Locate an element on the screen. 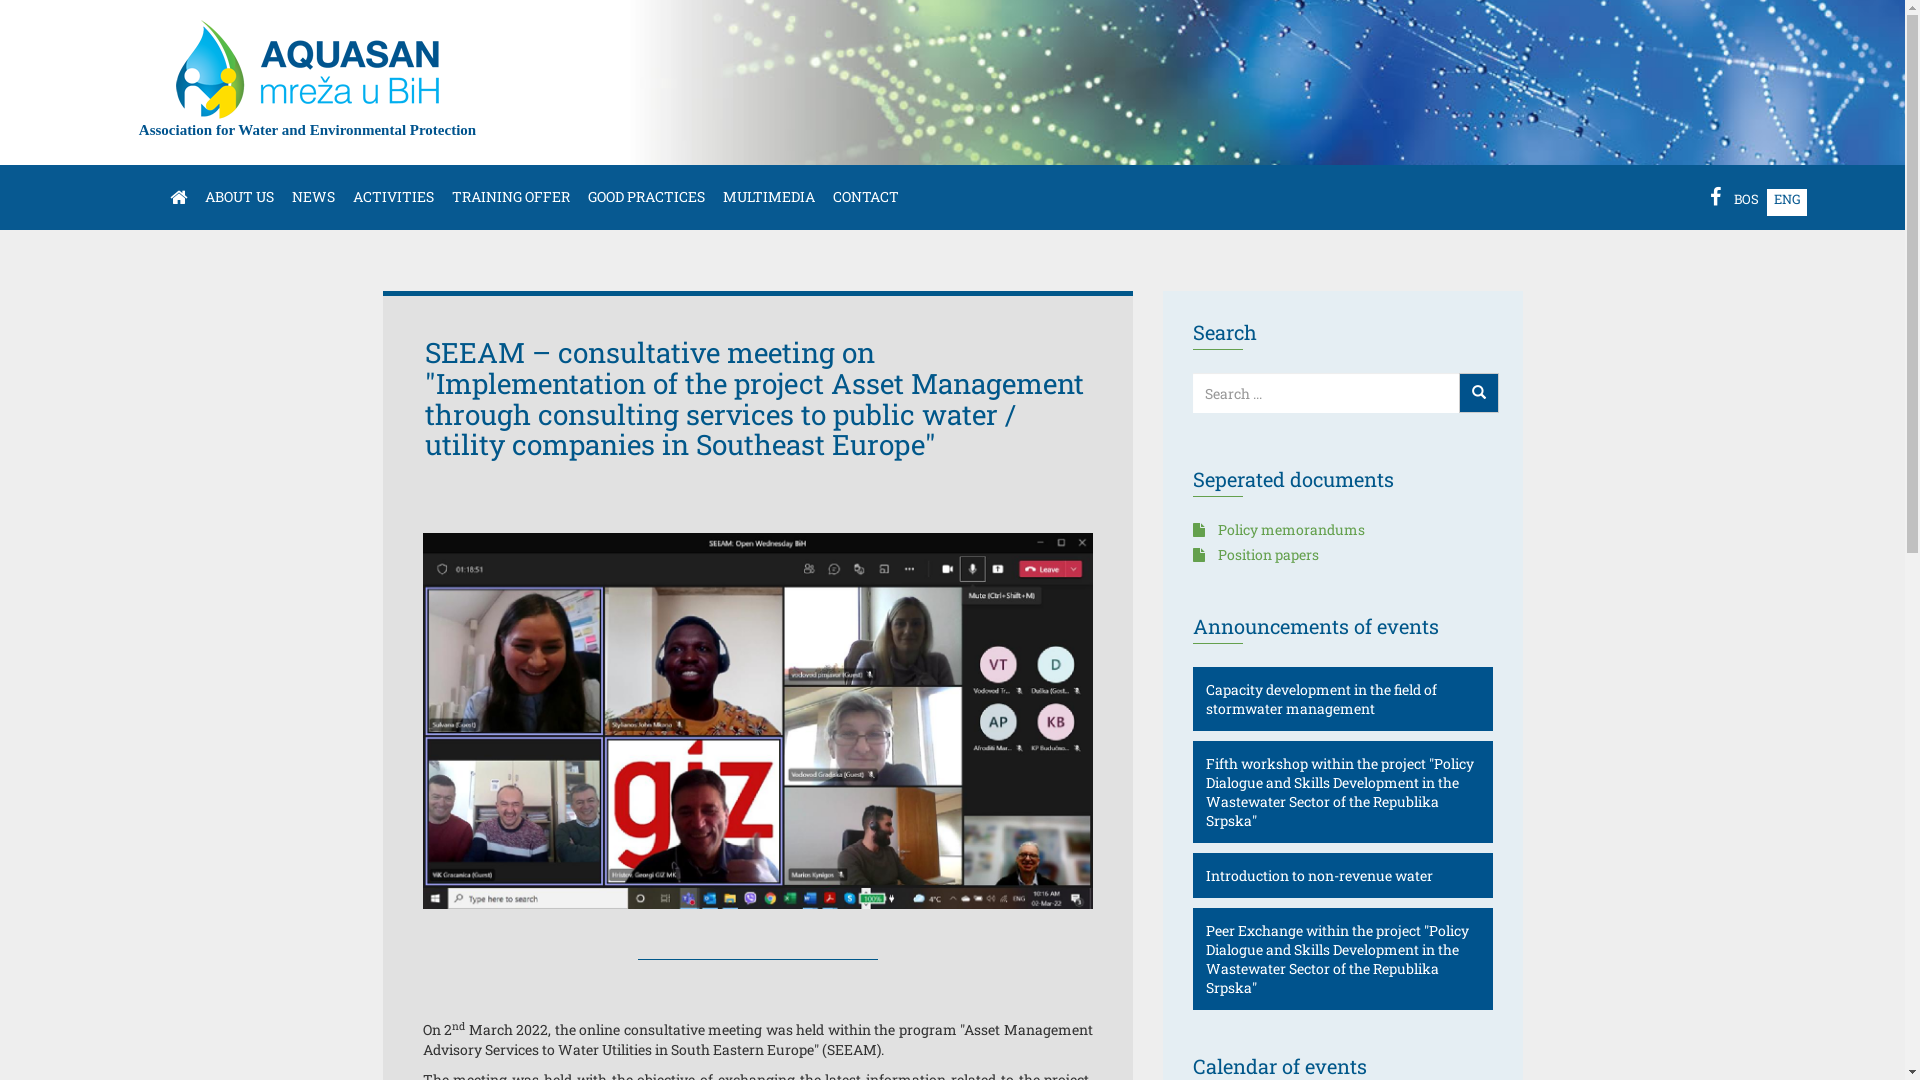 The image size is (1920, 1080). ENG is located at coordinates (1788, 199).